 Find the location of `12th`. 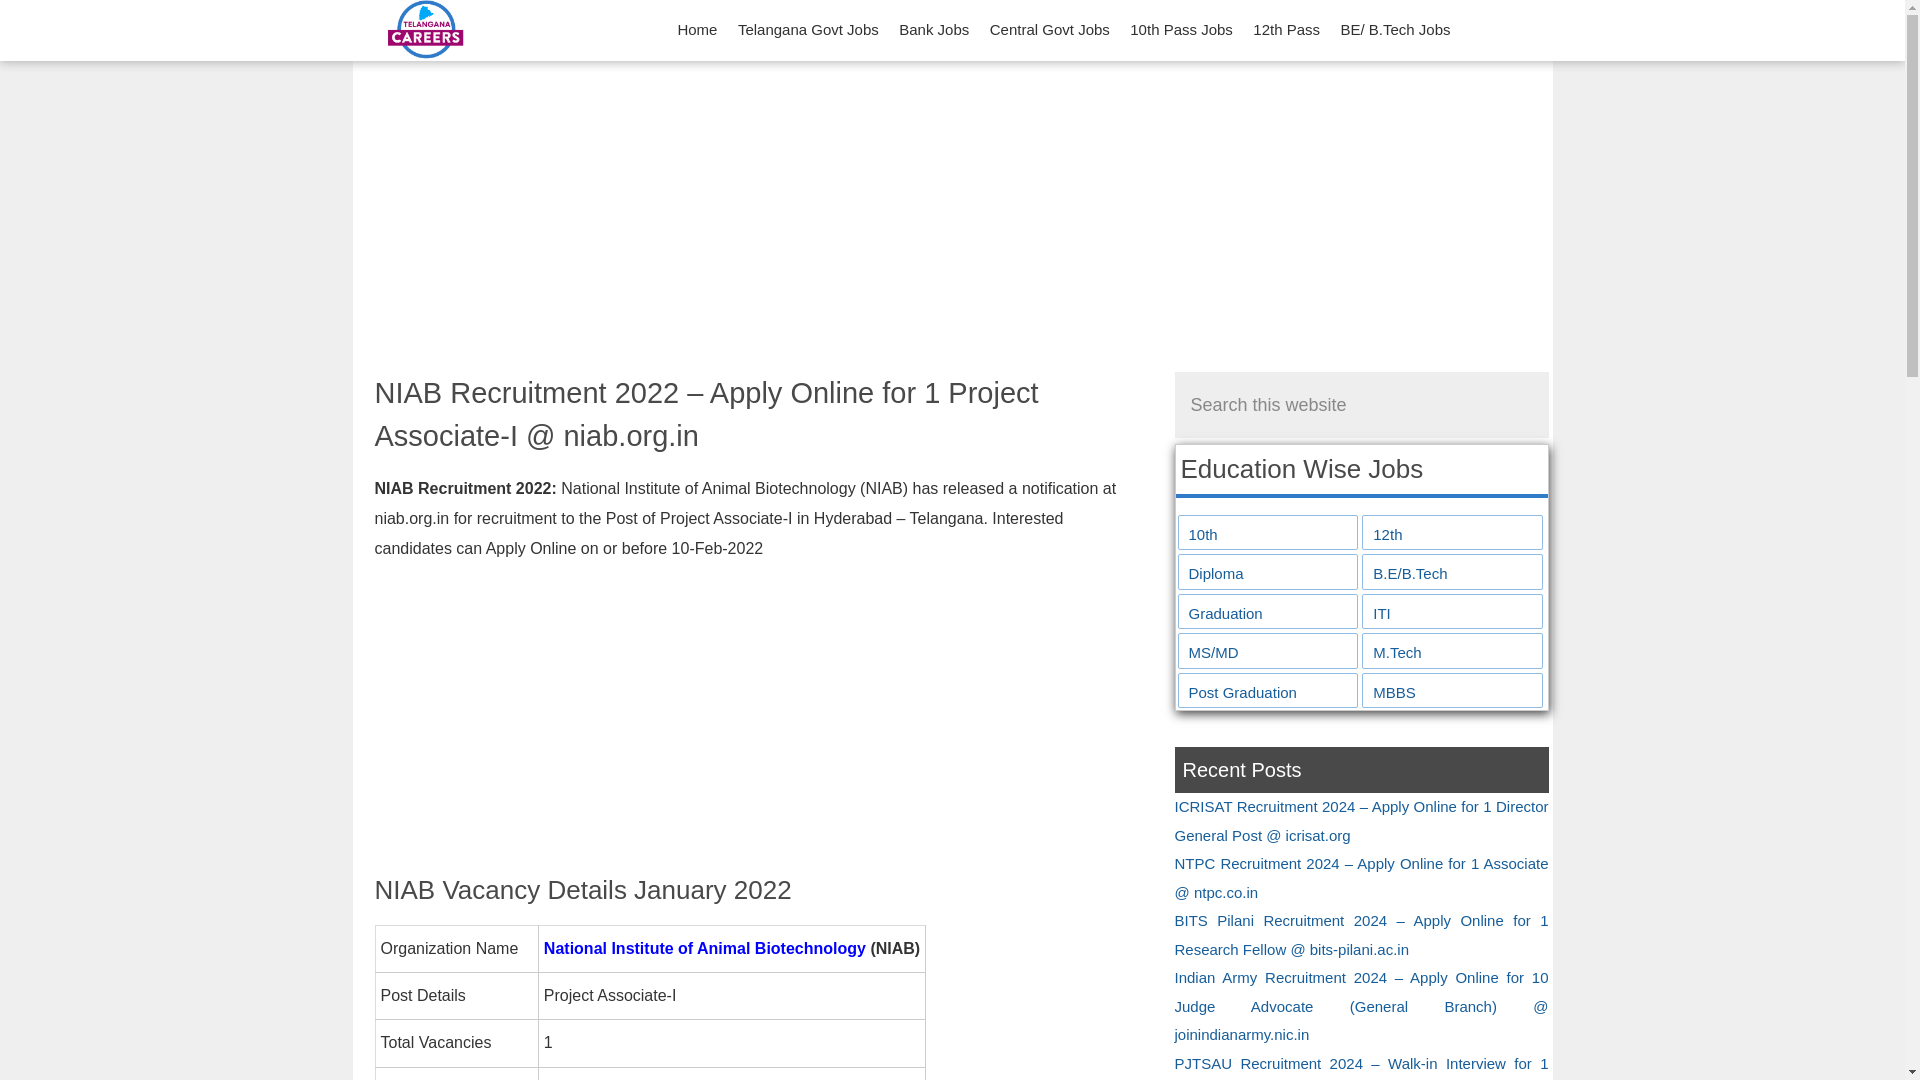

12th is located at coordinates (1452, 534).